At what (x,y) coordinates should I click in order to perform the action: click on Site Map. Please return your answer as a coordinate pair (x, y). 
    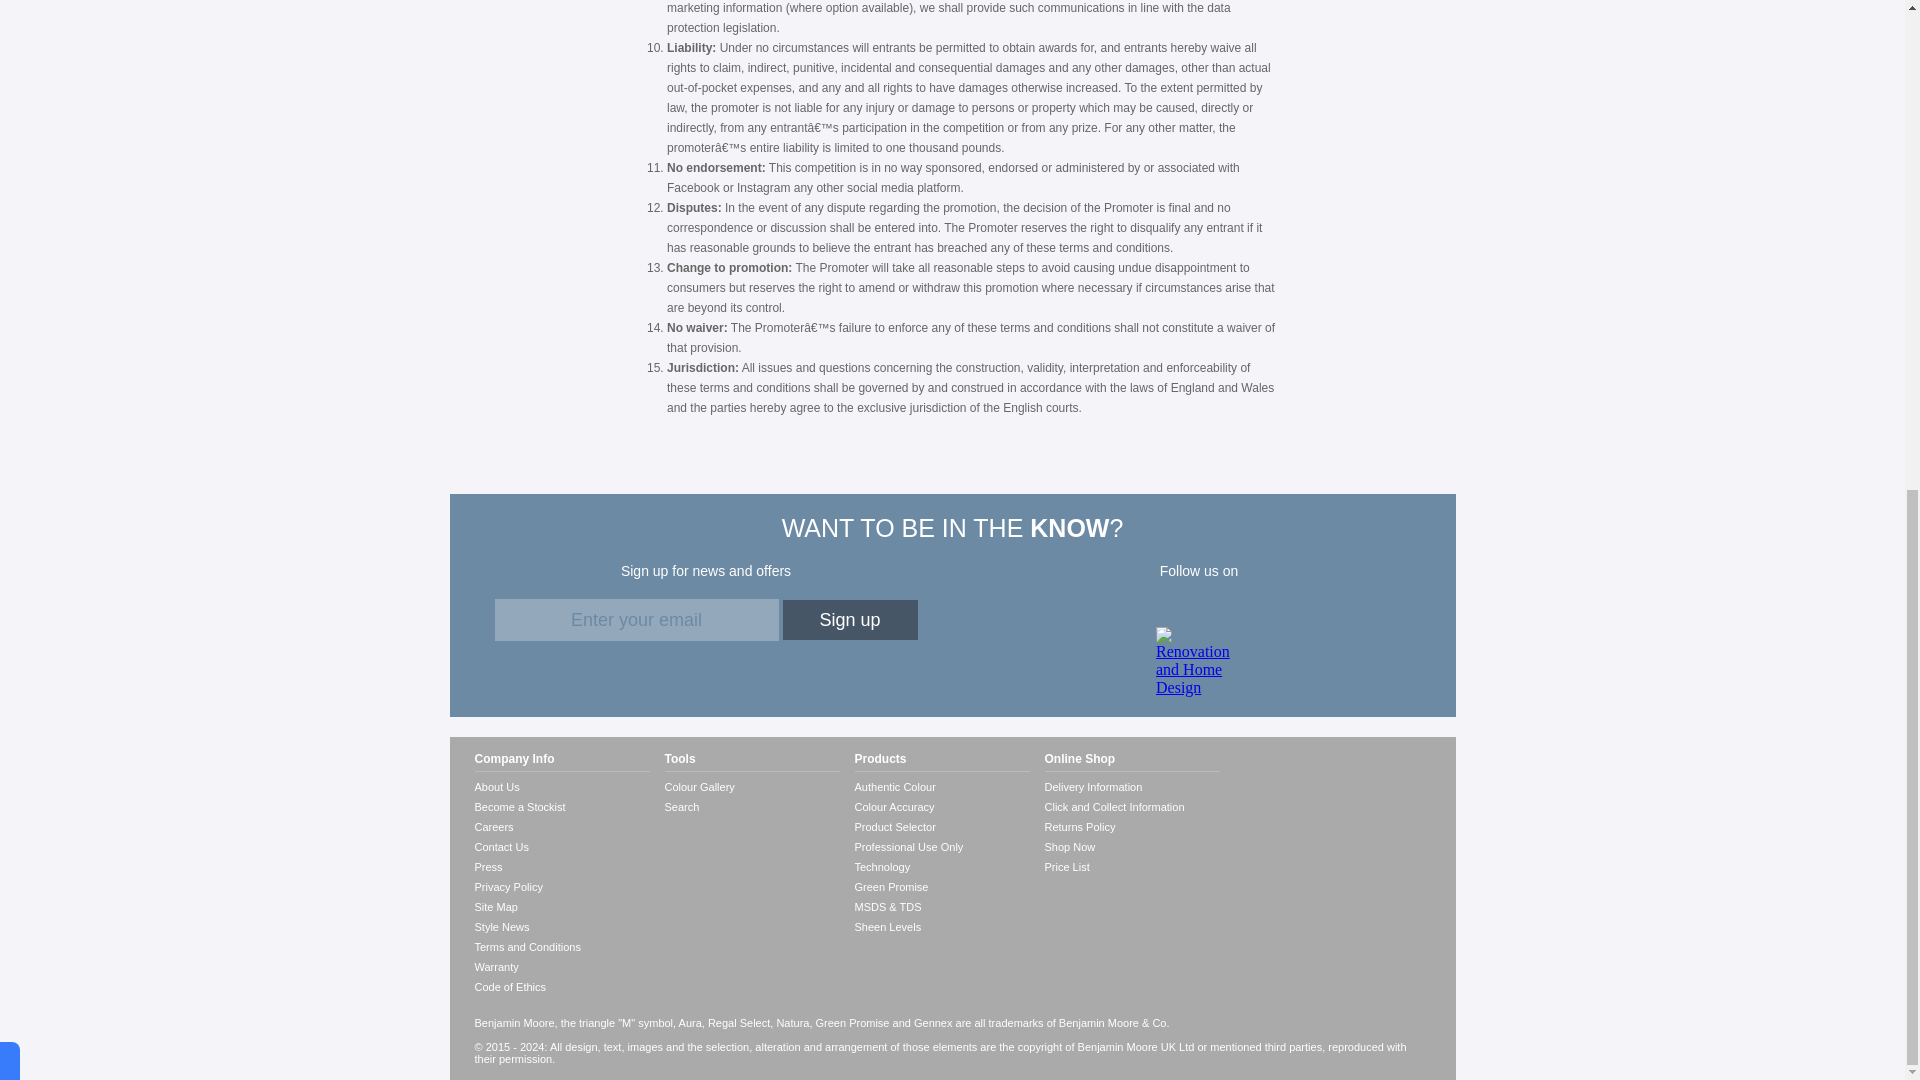
    Looking at the image, I should click on (561, 906).